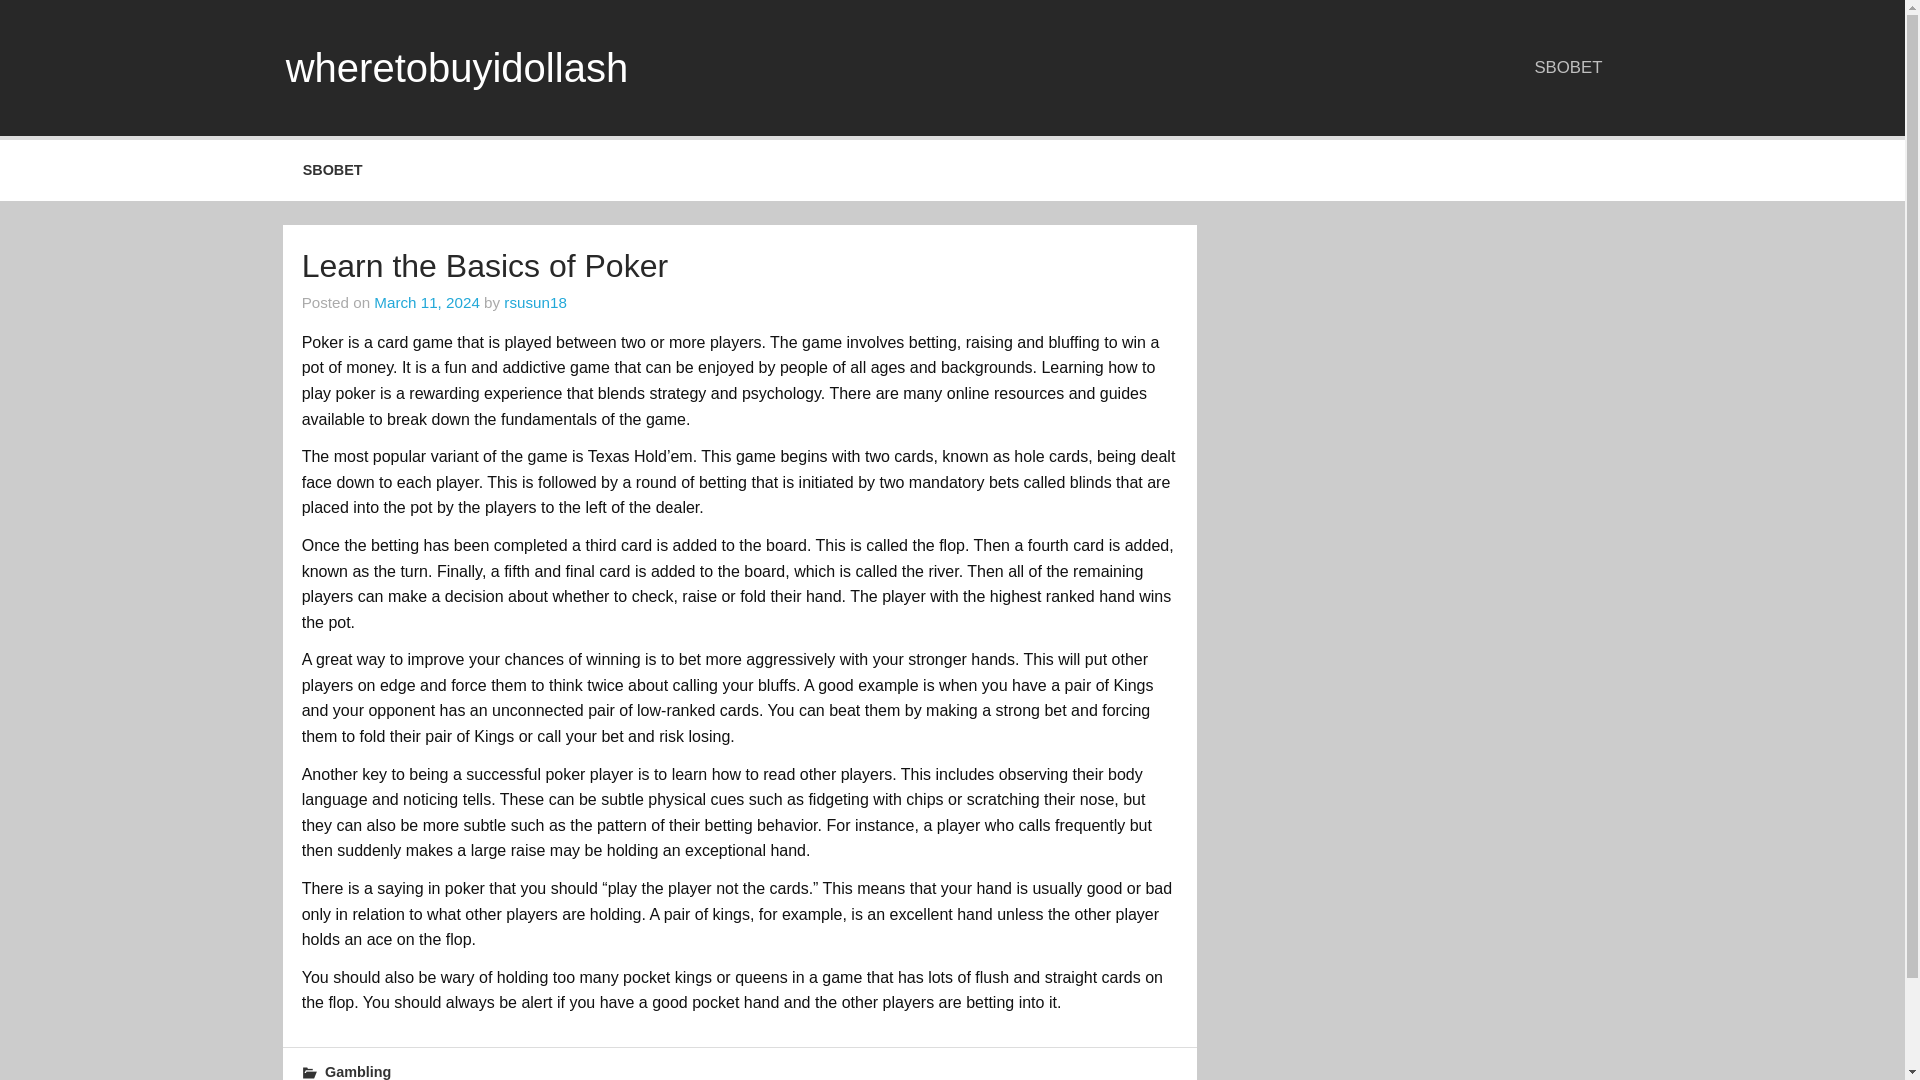  I want to click on 12:17 pm, so click(427, 302).